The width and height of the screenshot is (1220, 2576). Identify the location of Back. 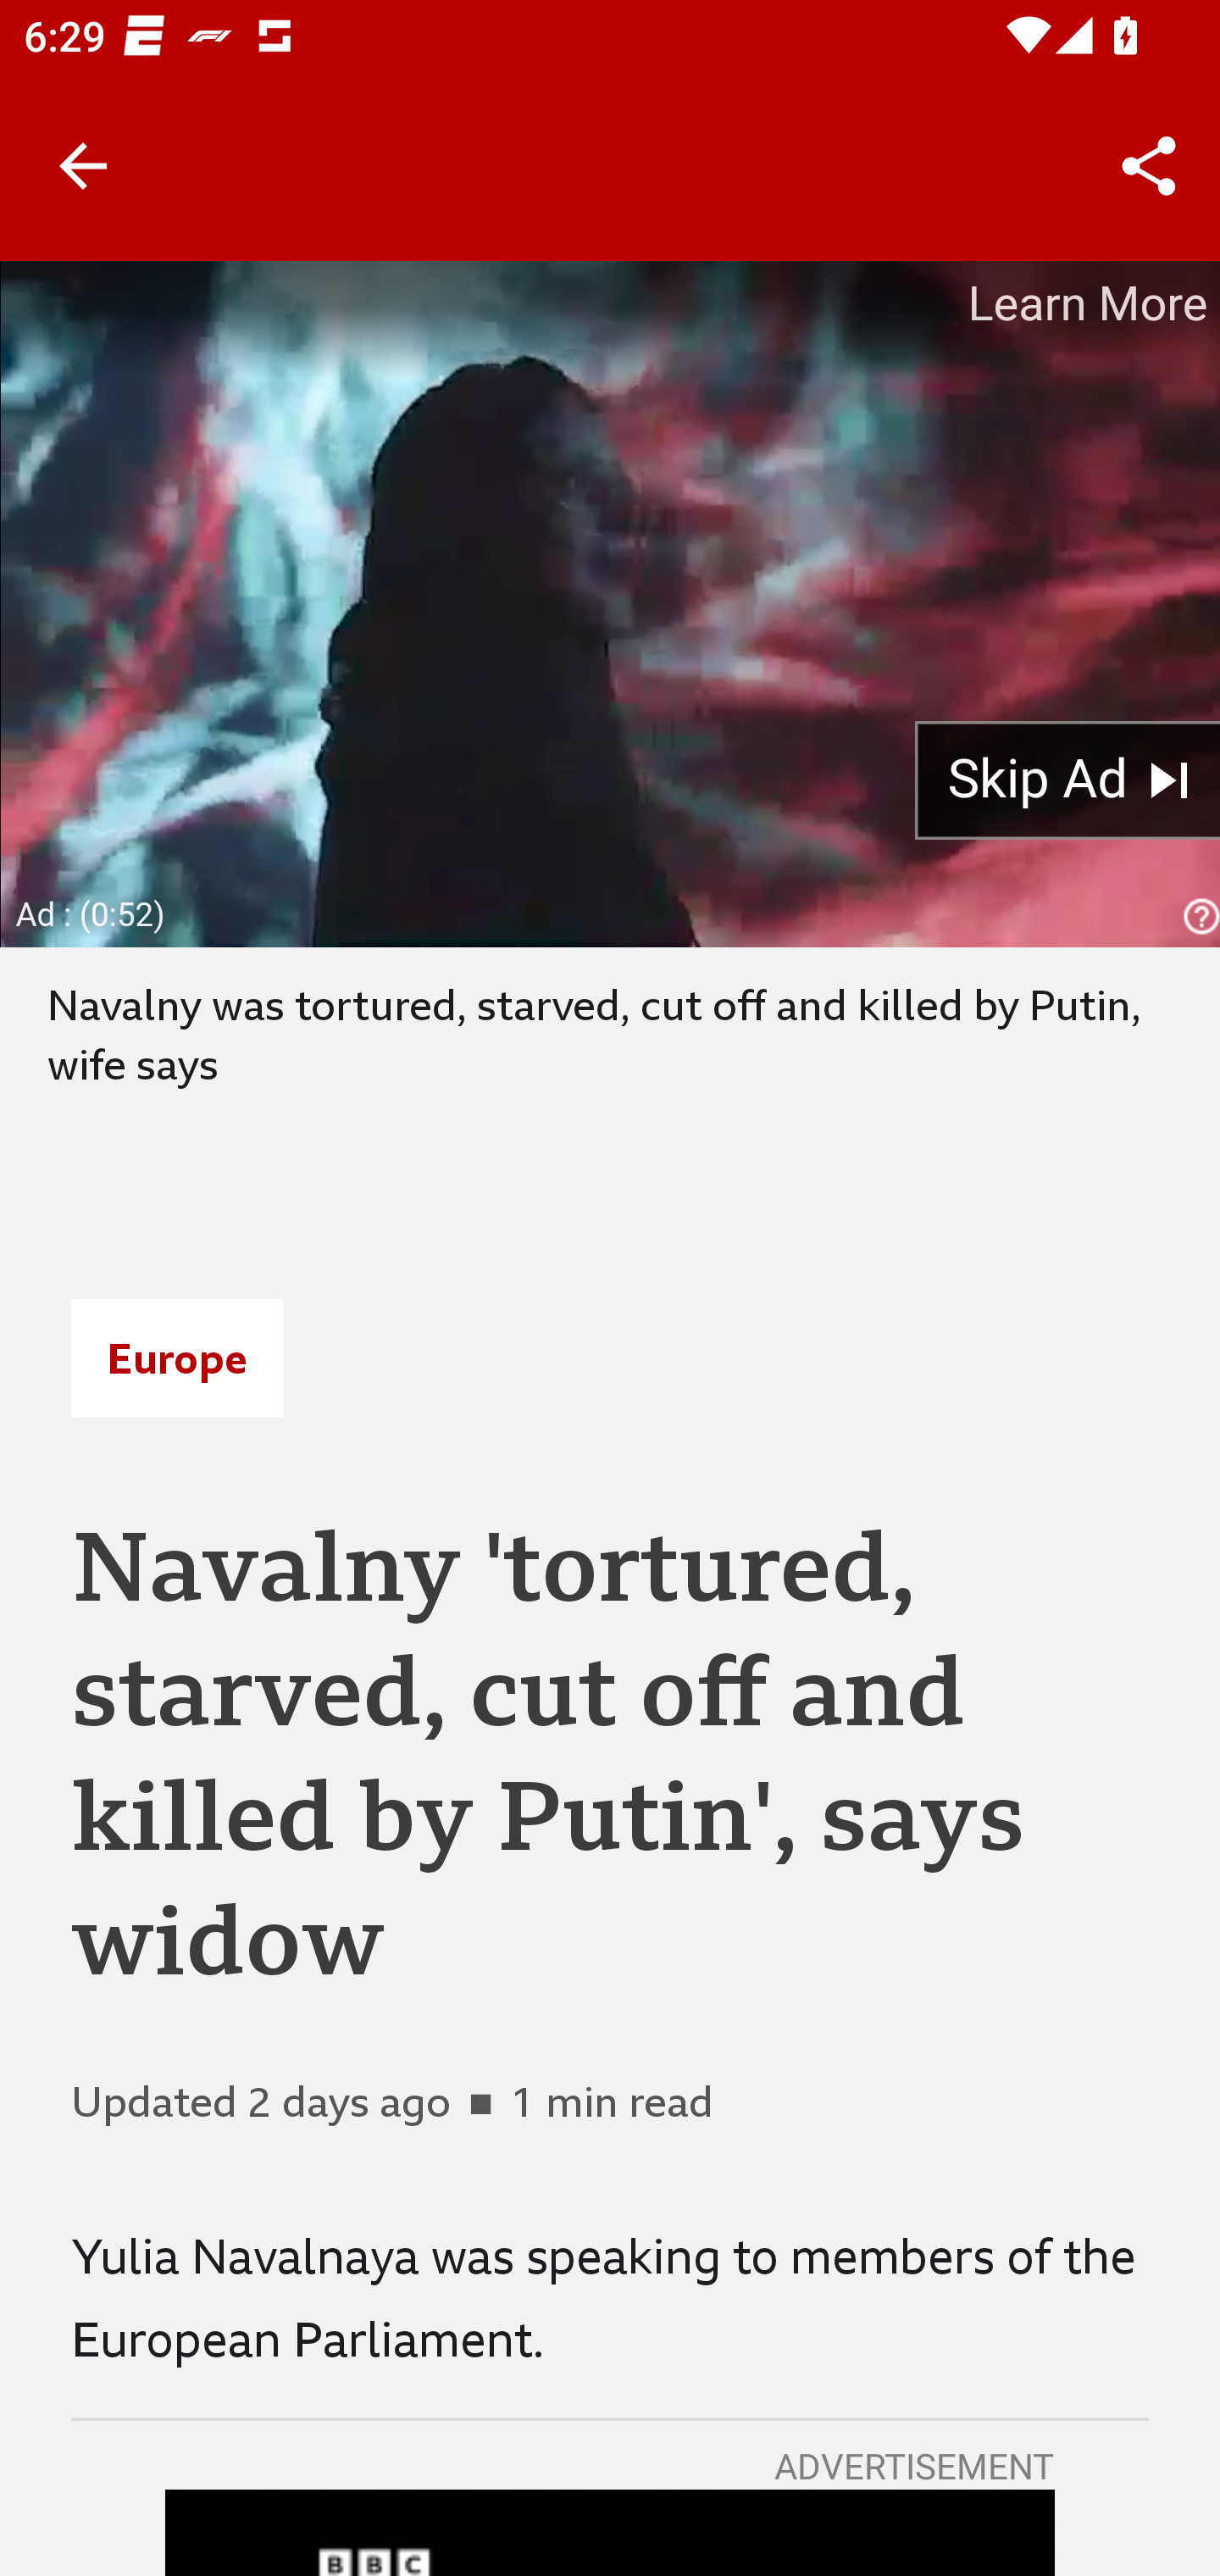
(83, 166).